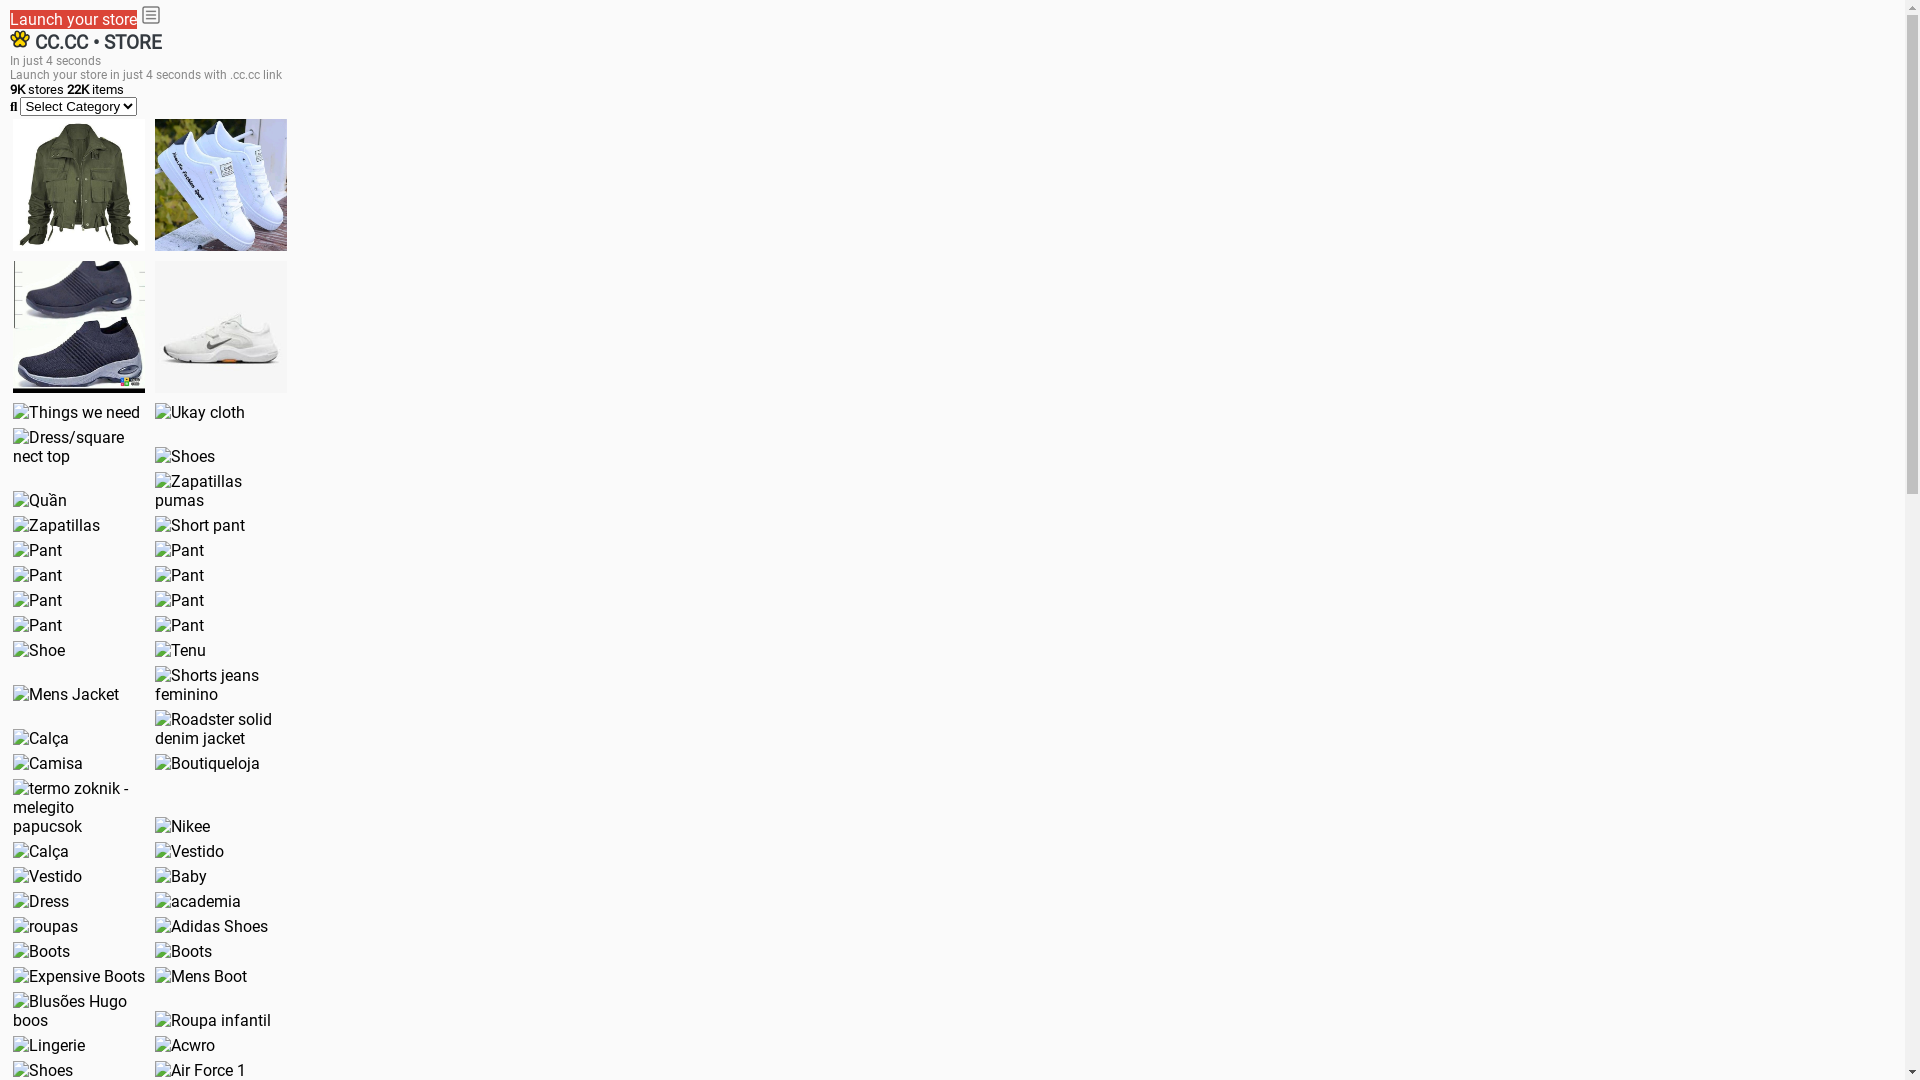  Describe the element at coordinates (180, 550) in the screenshot. I see `Pant` at that location.